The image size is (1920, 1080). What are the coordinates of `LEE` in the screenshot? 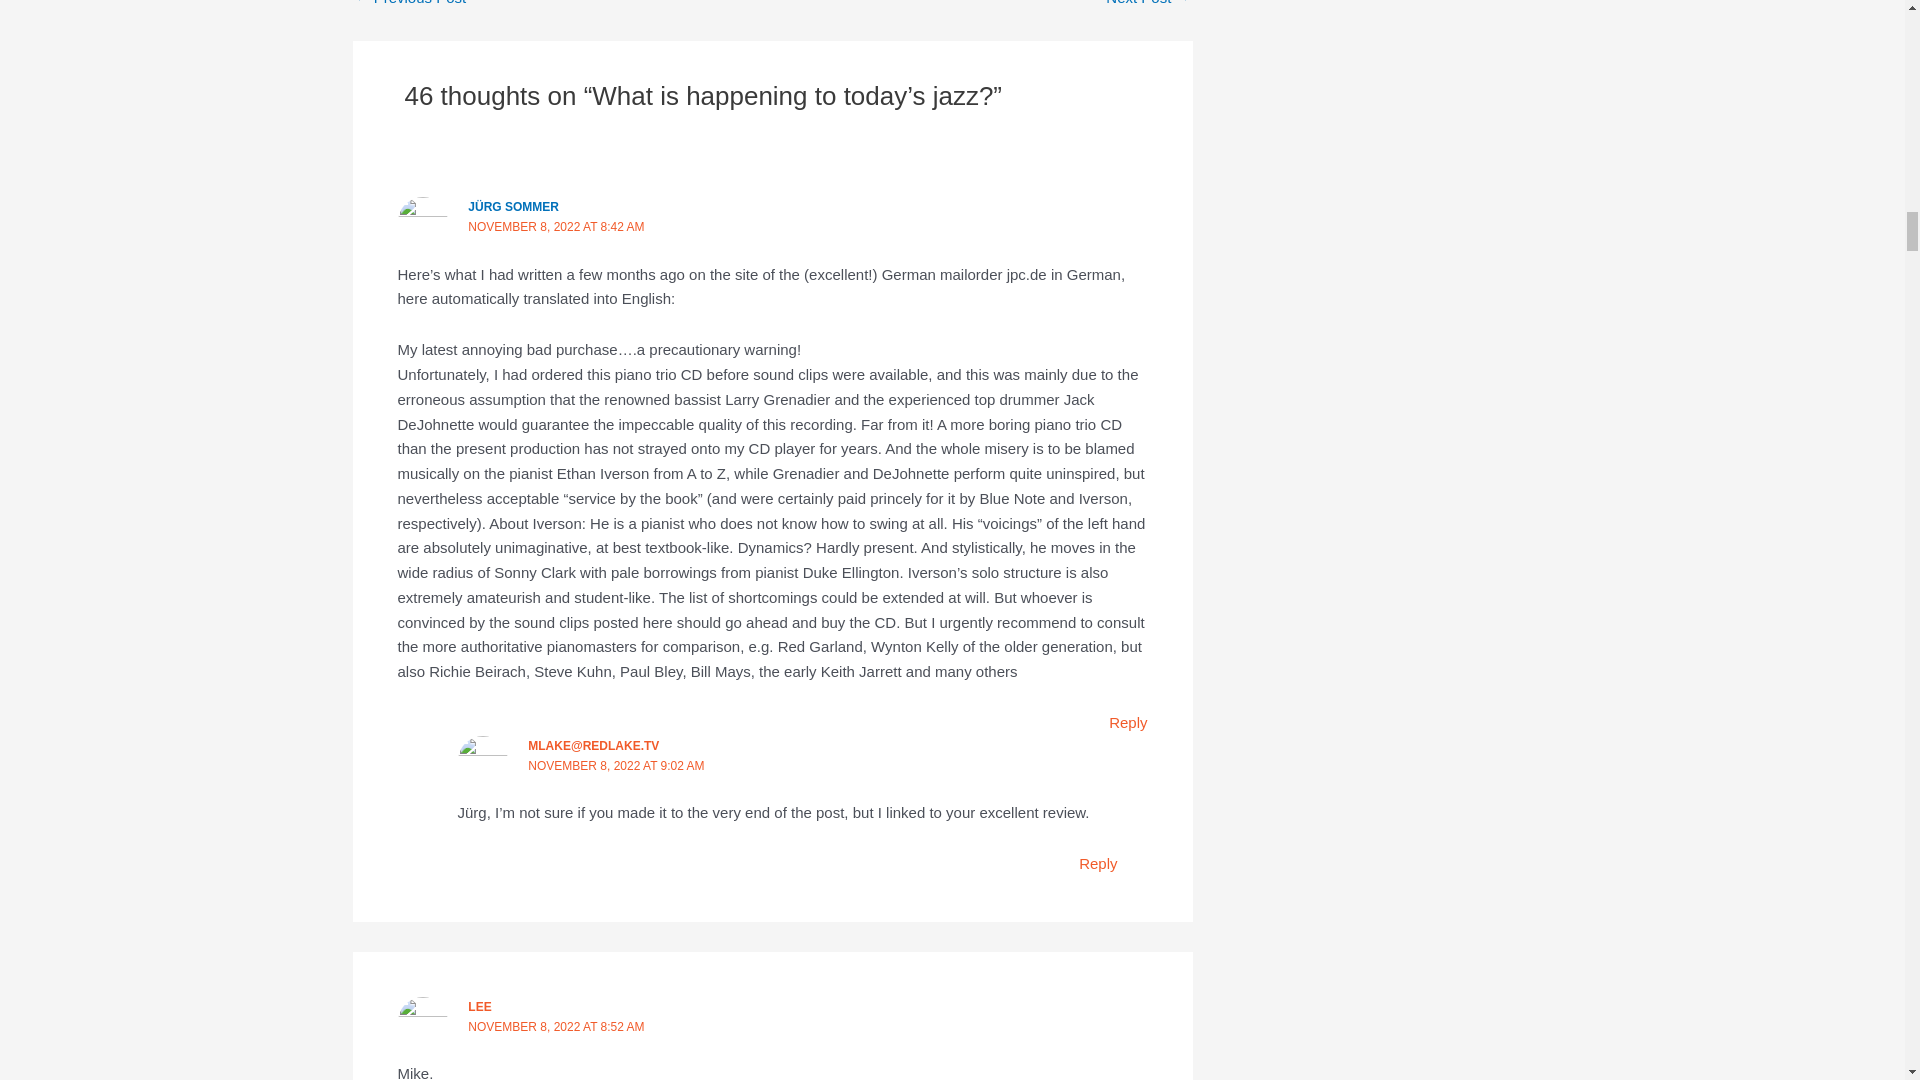 It's located at (480, 1007).